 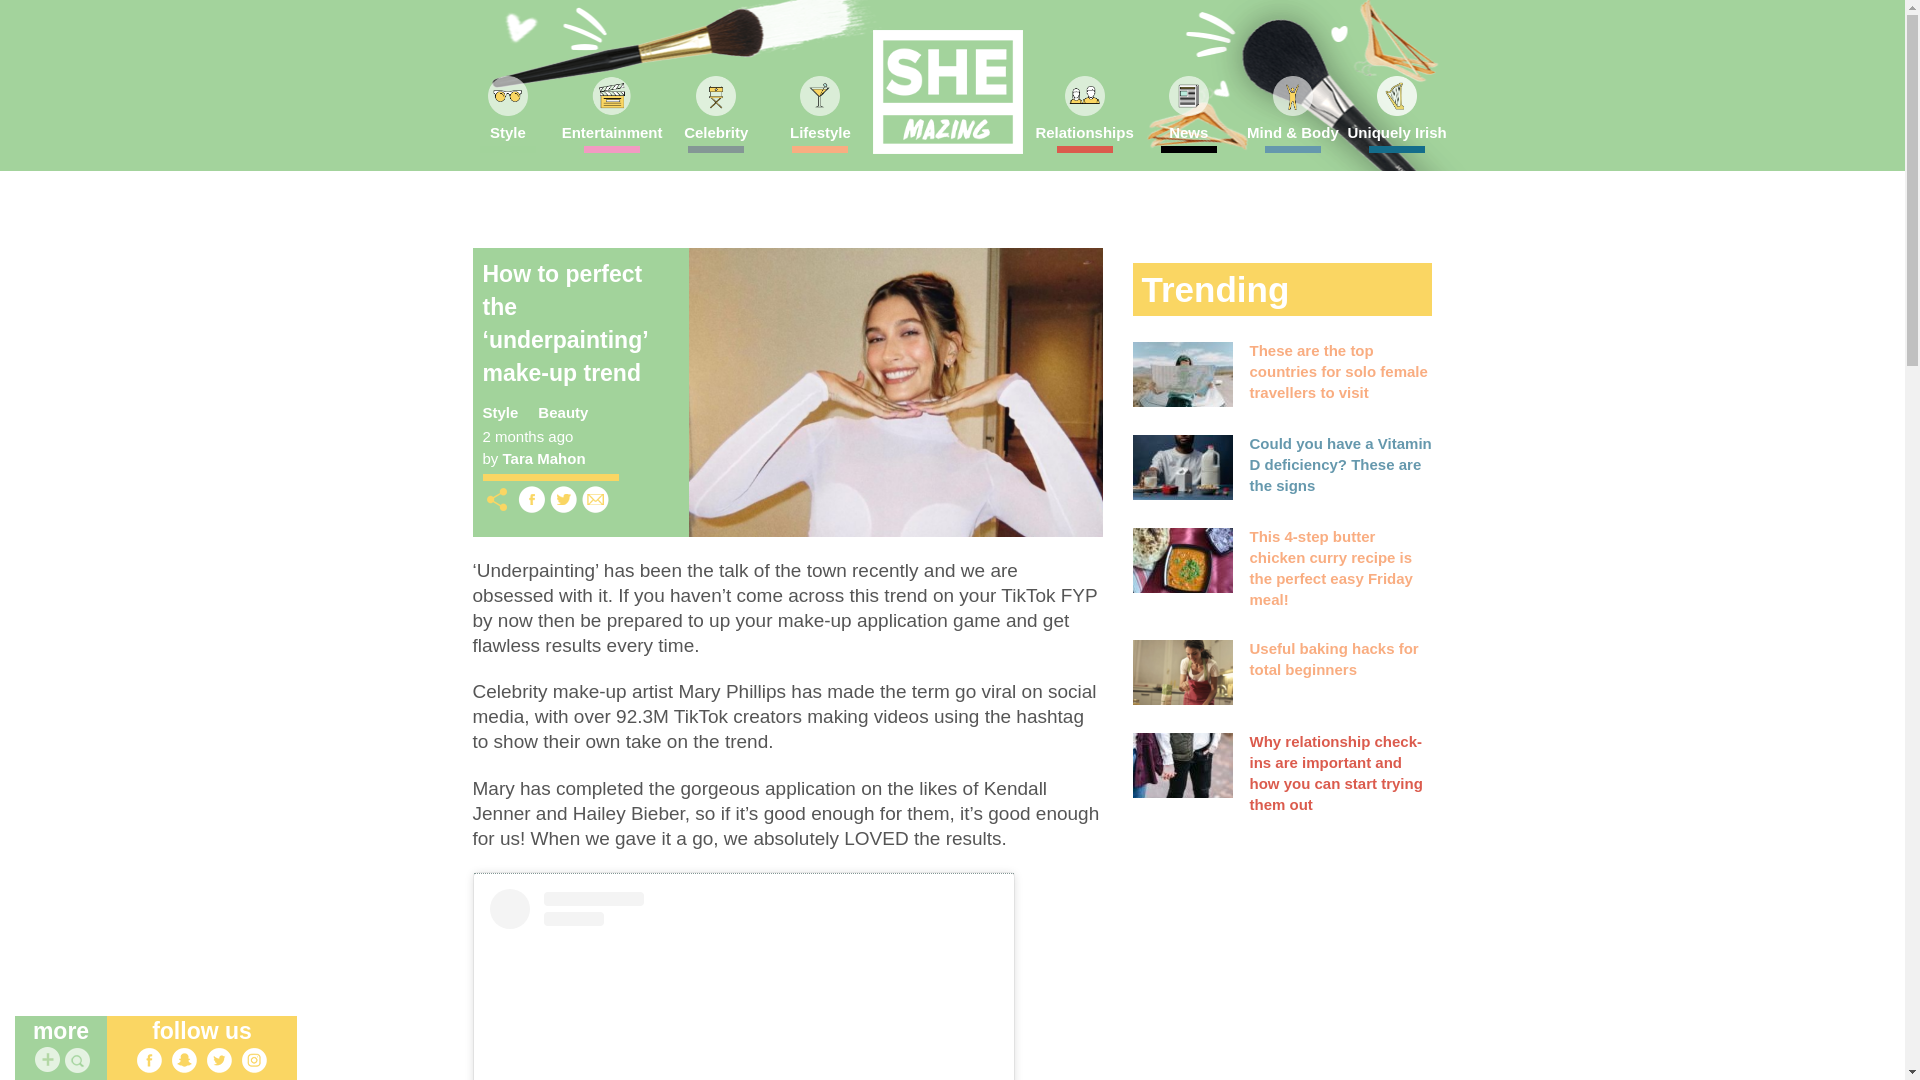 I want to click on Celebrity, so click(x=716, y=138).